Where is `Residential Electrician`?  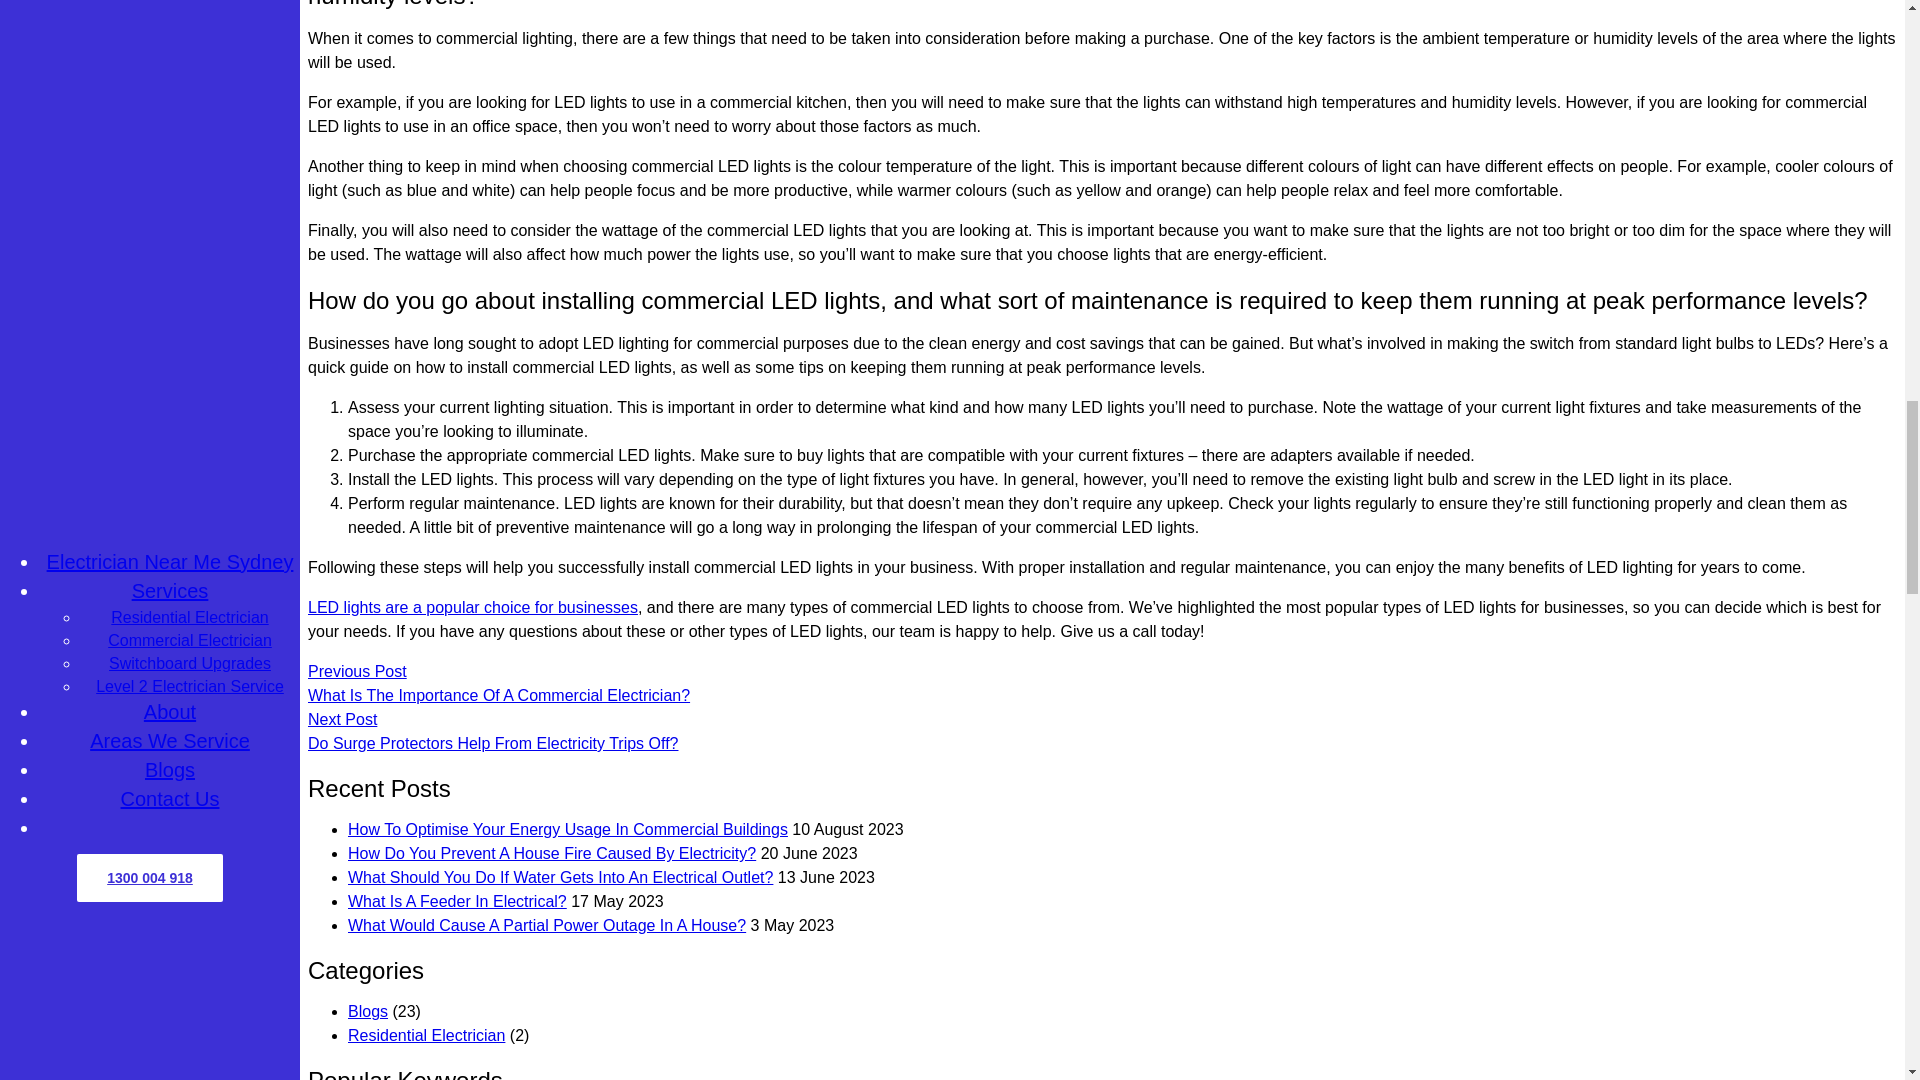 Residential Electrician is located at coordinates (426, 1036).